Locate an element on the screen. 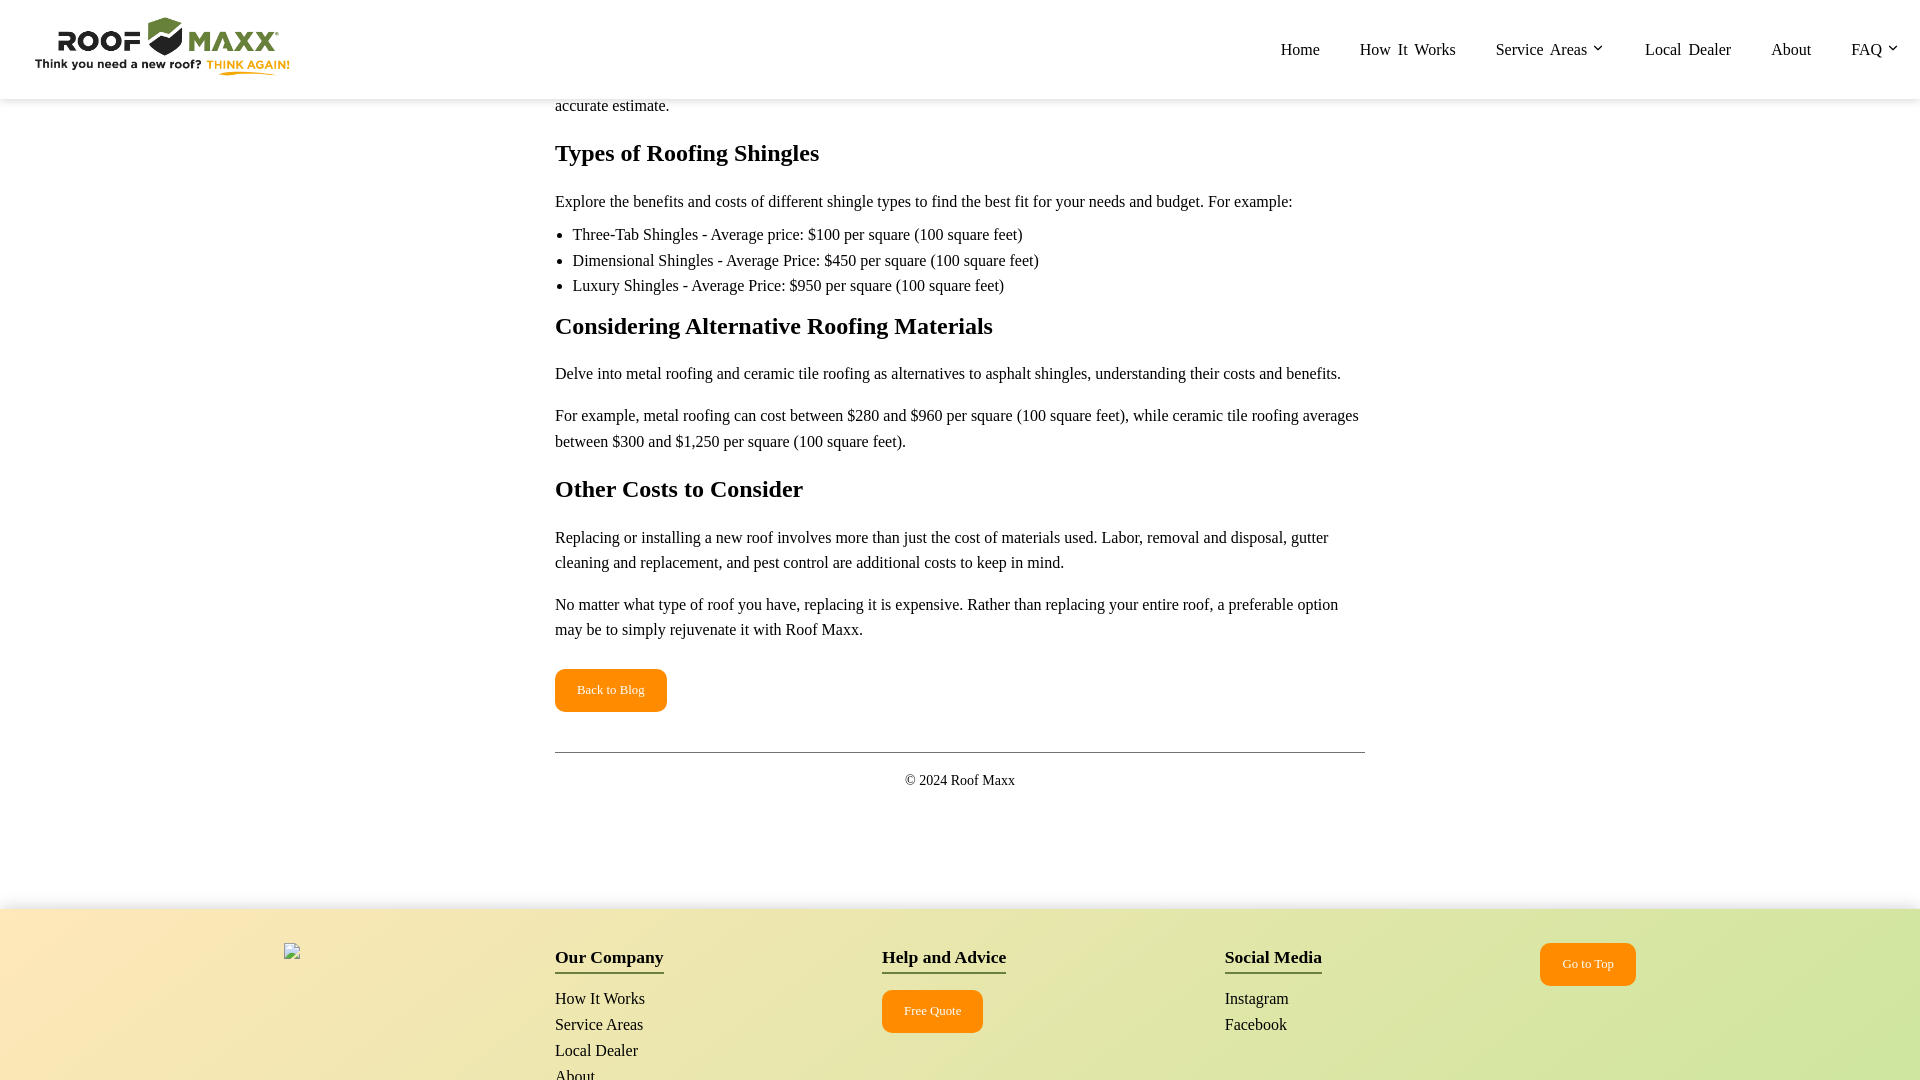 This screenshot has width=1920, height=1080. Service Areas is located at coordinates (598, 1024).